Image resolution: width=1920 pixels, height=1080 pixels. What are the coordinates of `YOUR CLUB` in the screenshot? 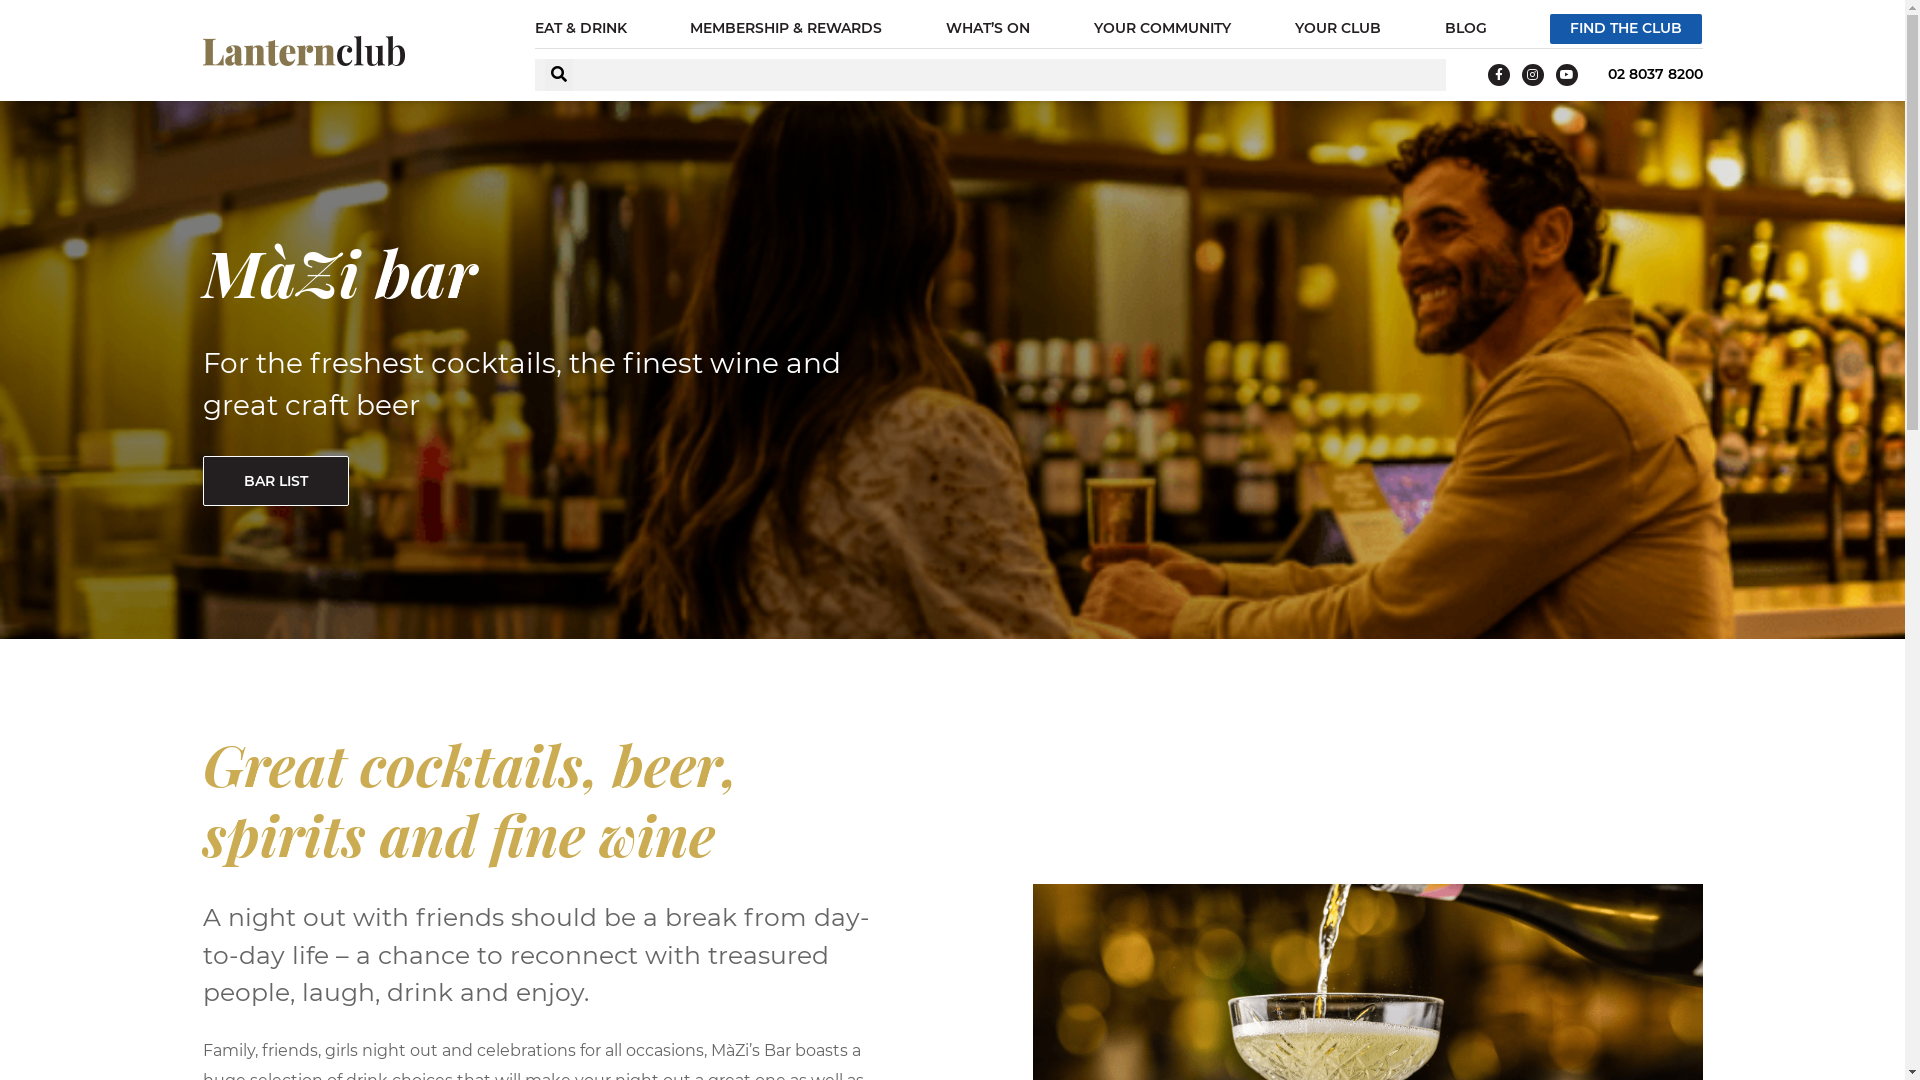 It's located at (1343, 29).